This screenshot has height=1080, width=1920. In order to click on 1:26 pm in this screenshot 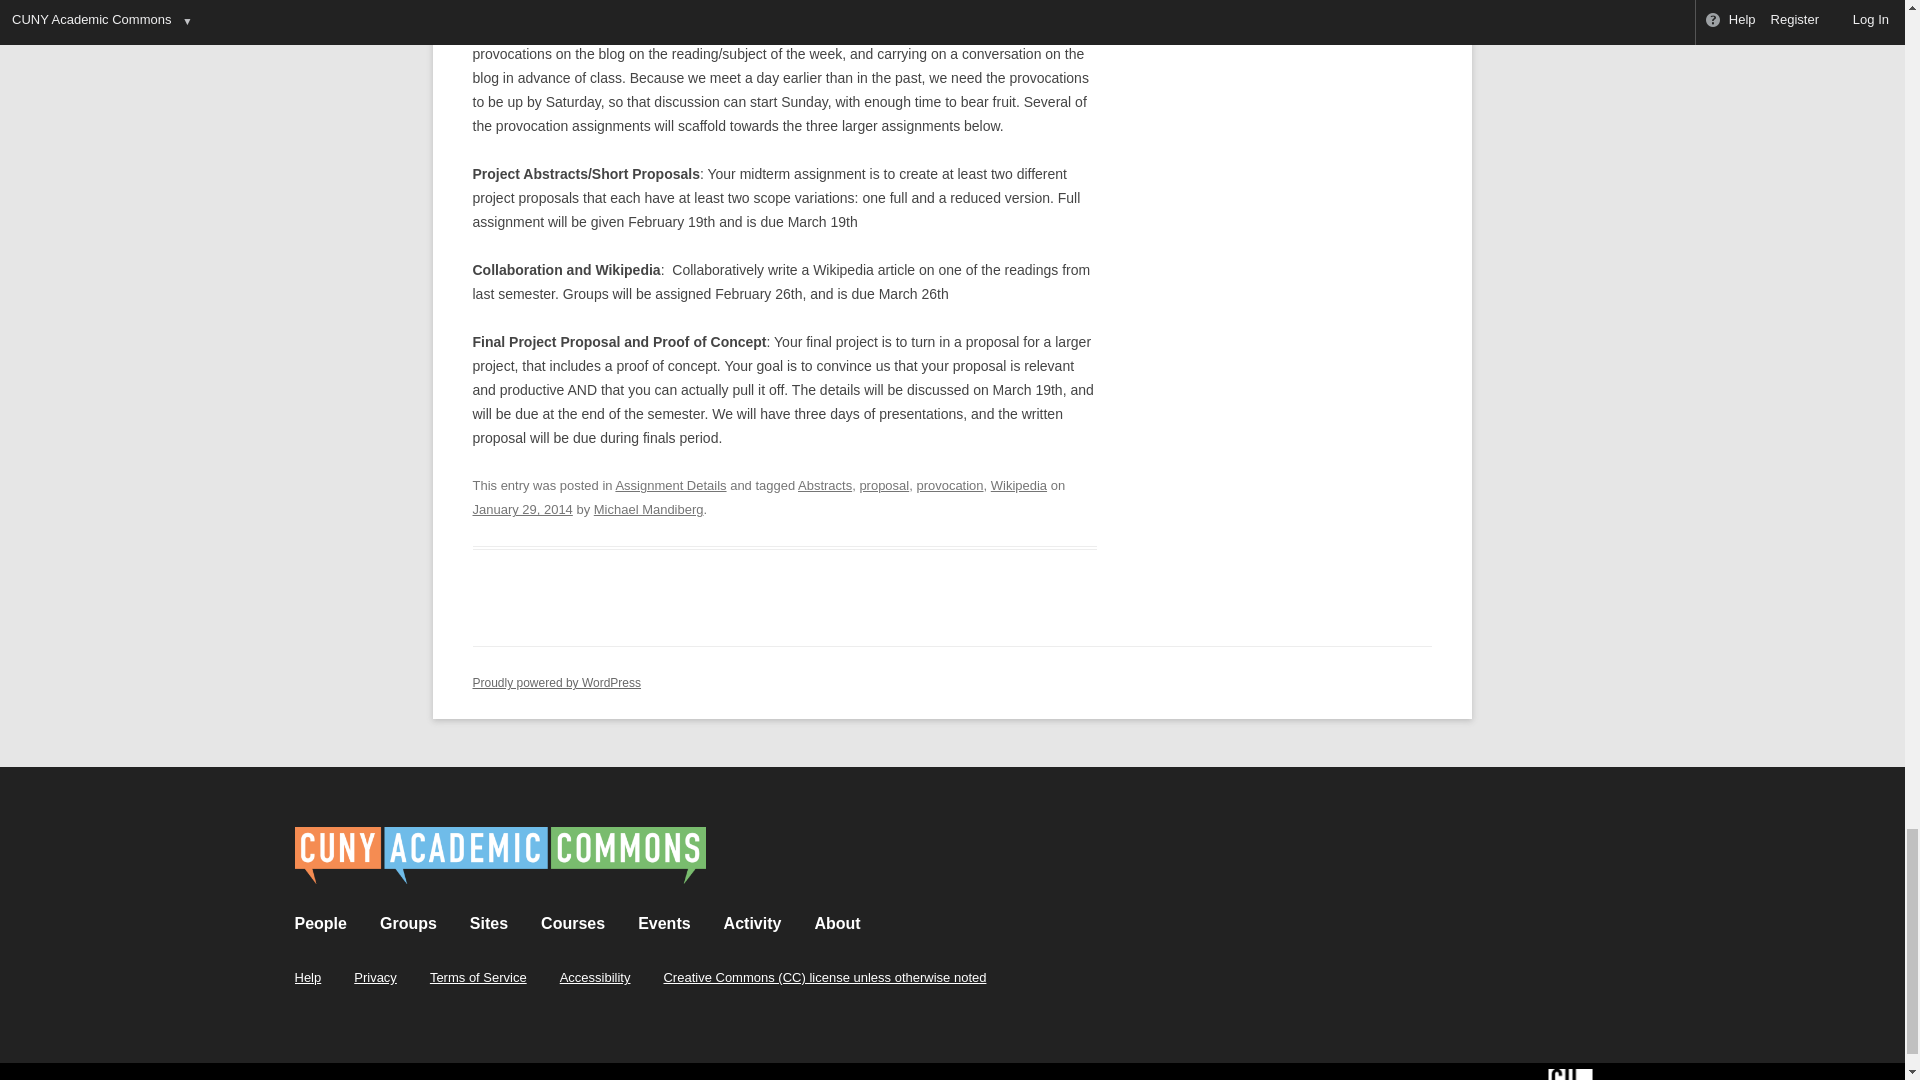, I will do `click(522, 510)`.